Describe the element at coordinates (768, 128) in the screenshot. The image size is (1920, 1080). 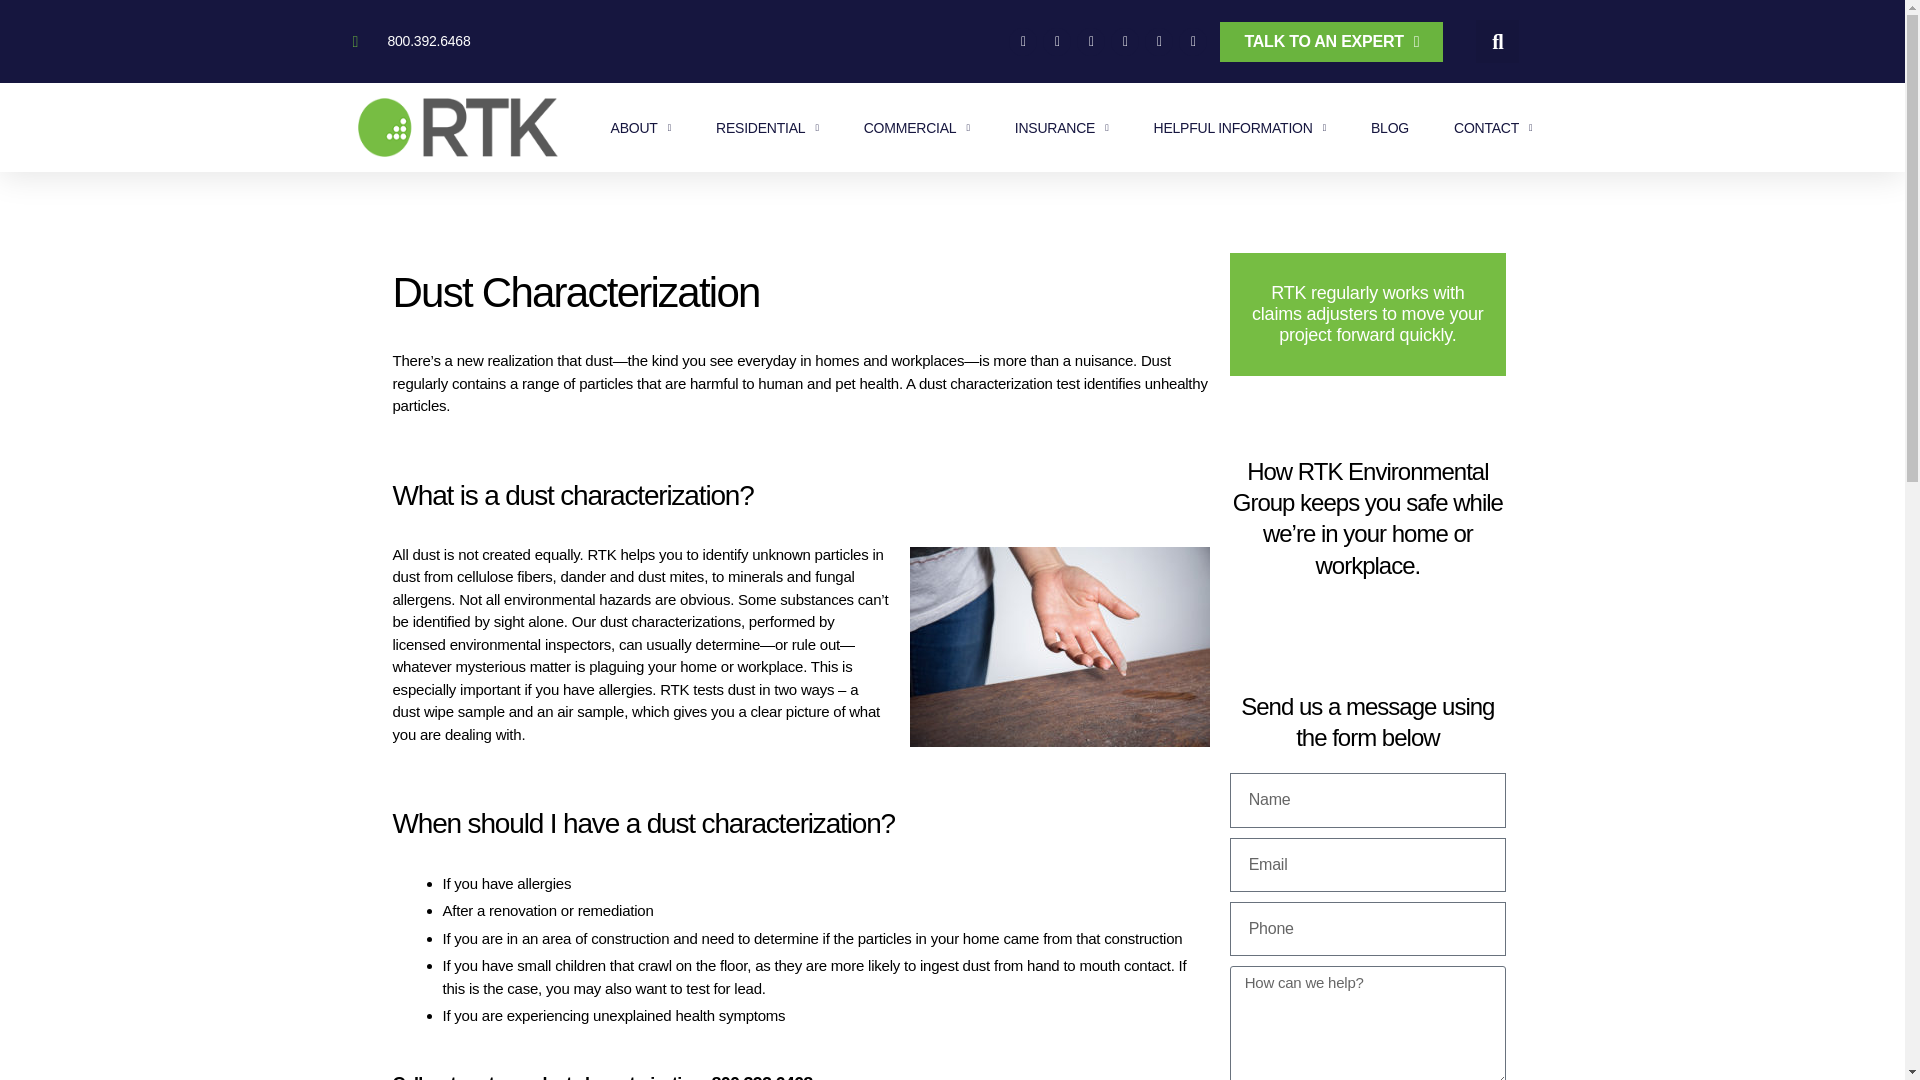
I see `RESIDENTIAL` at that location.